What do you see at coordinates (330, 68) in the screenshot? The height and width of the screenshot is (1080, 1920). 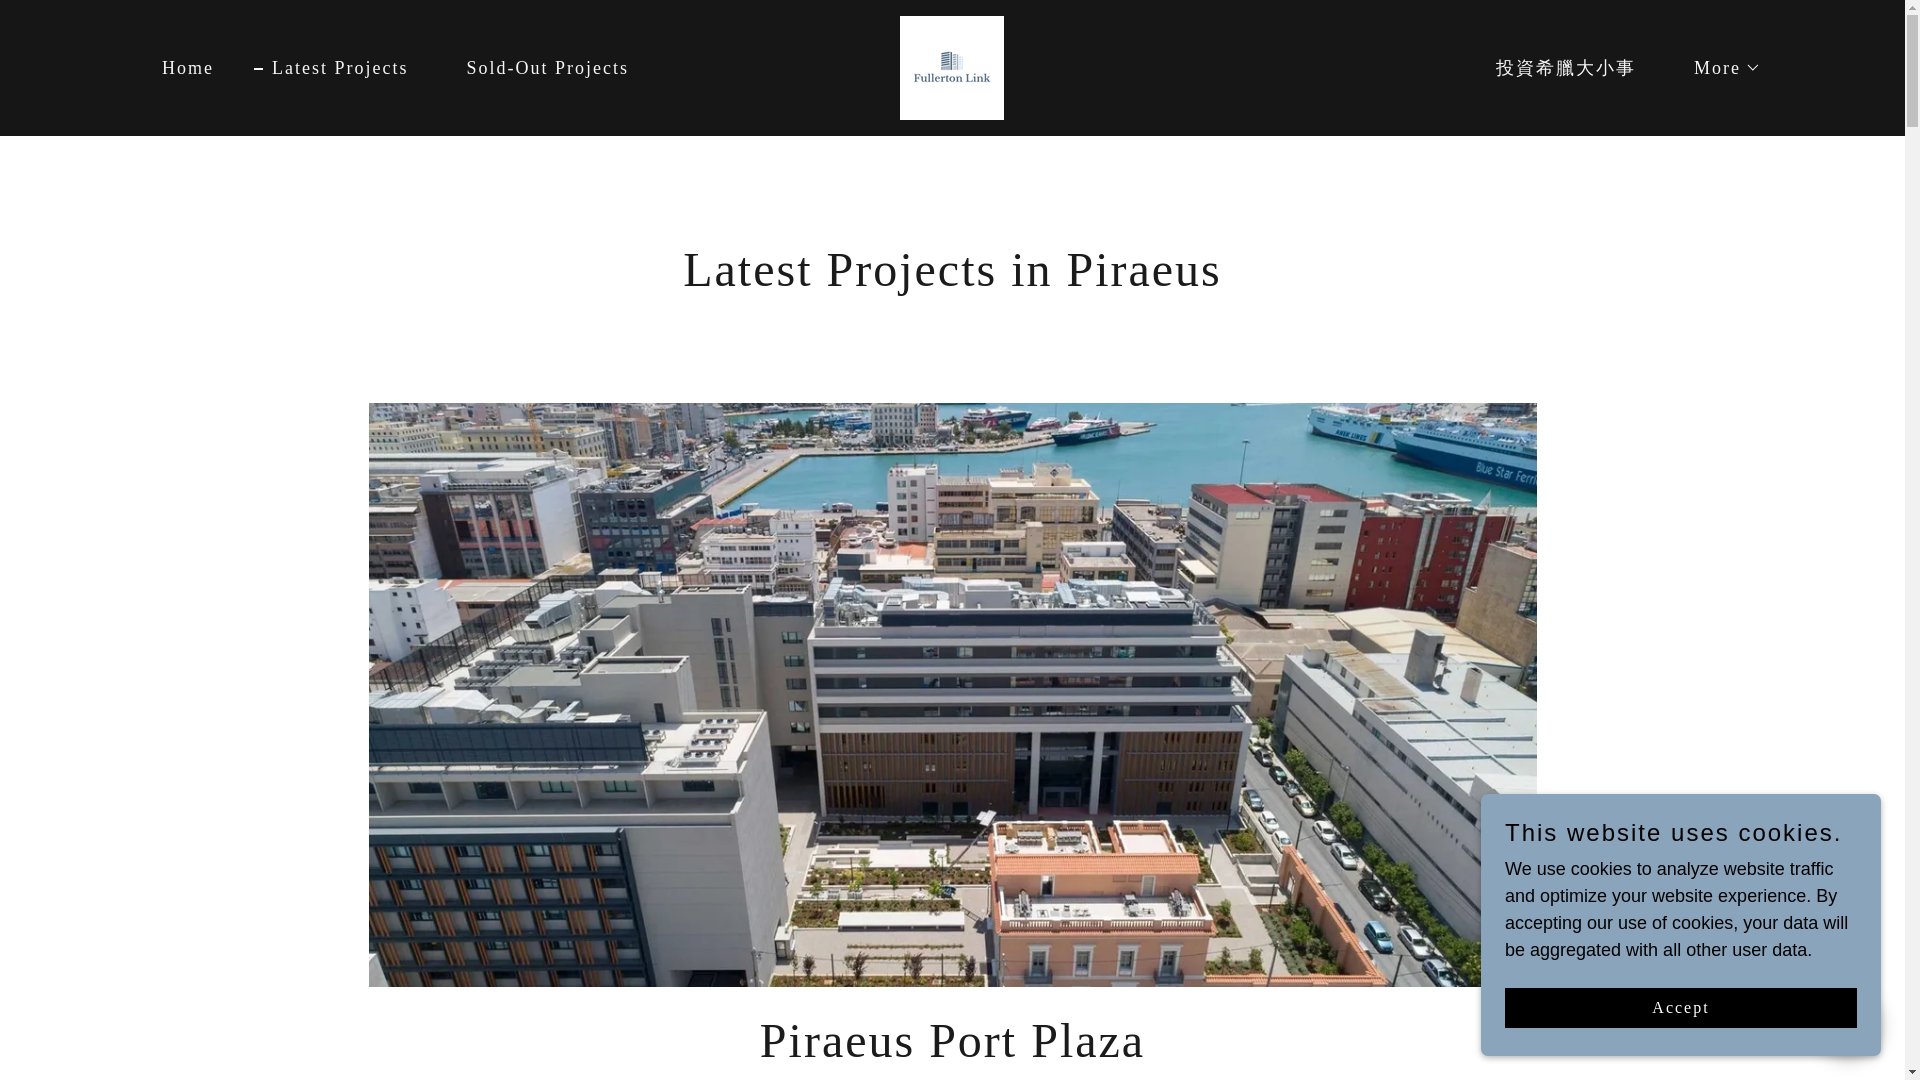 I see `Home` at bounding box center [330, 68].